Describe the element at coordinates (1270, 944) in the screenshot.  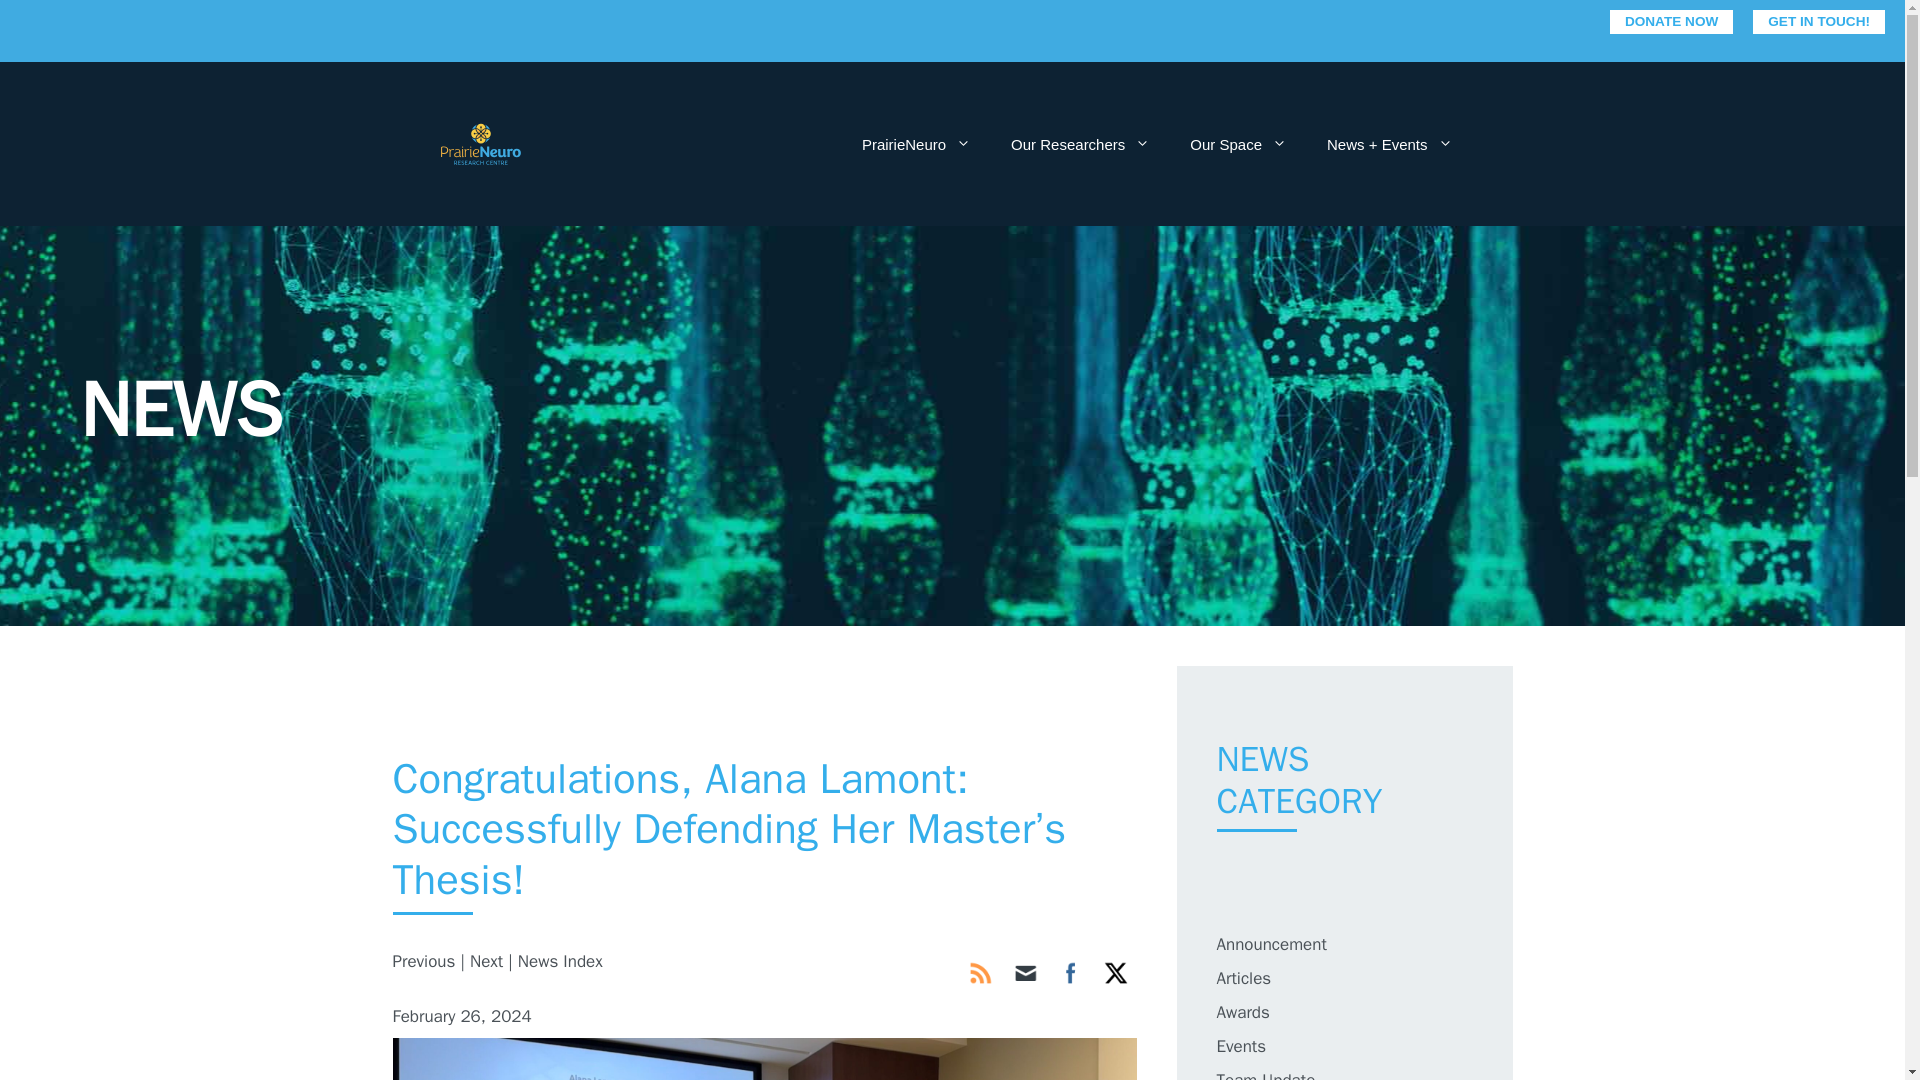
I see `Announcement` at that location.